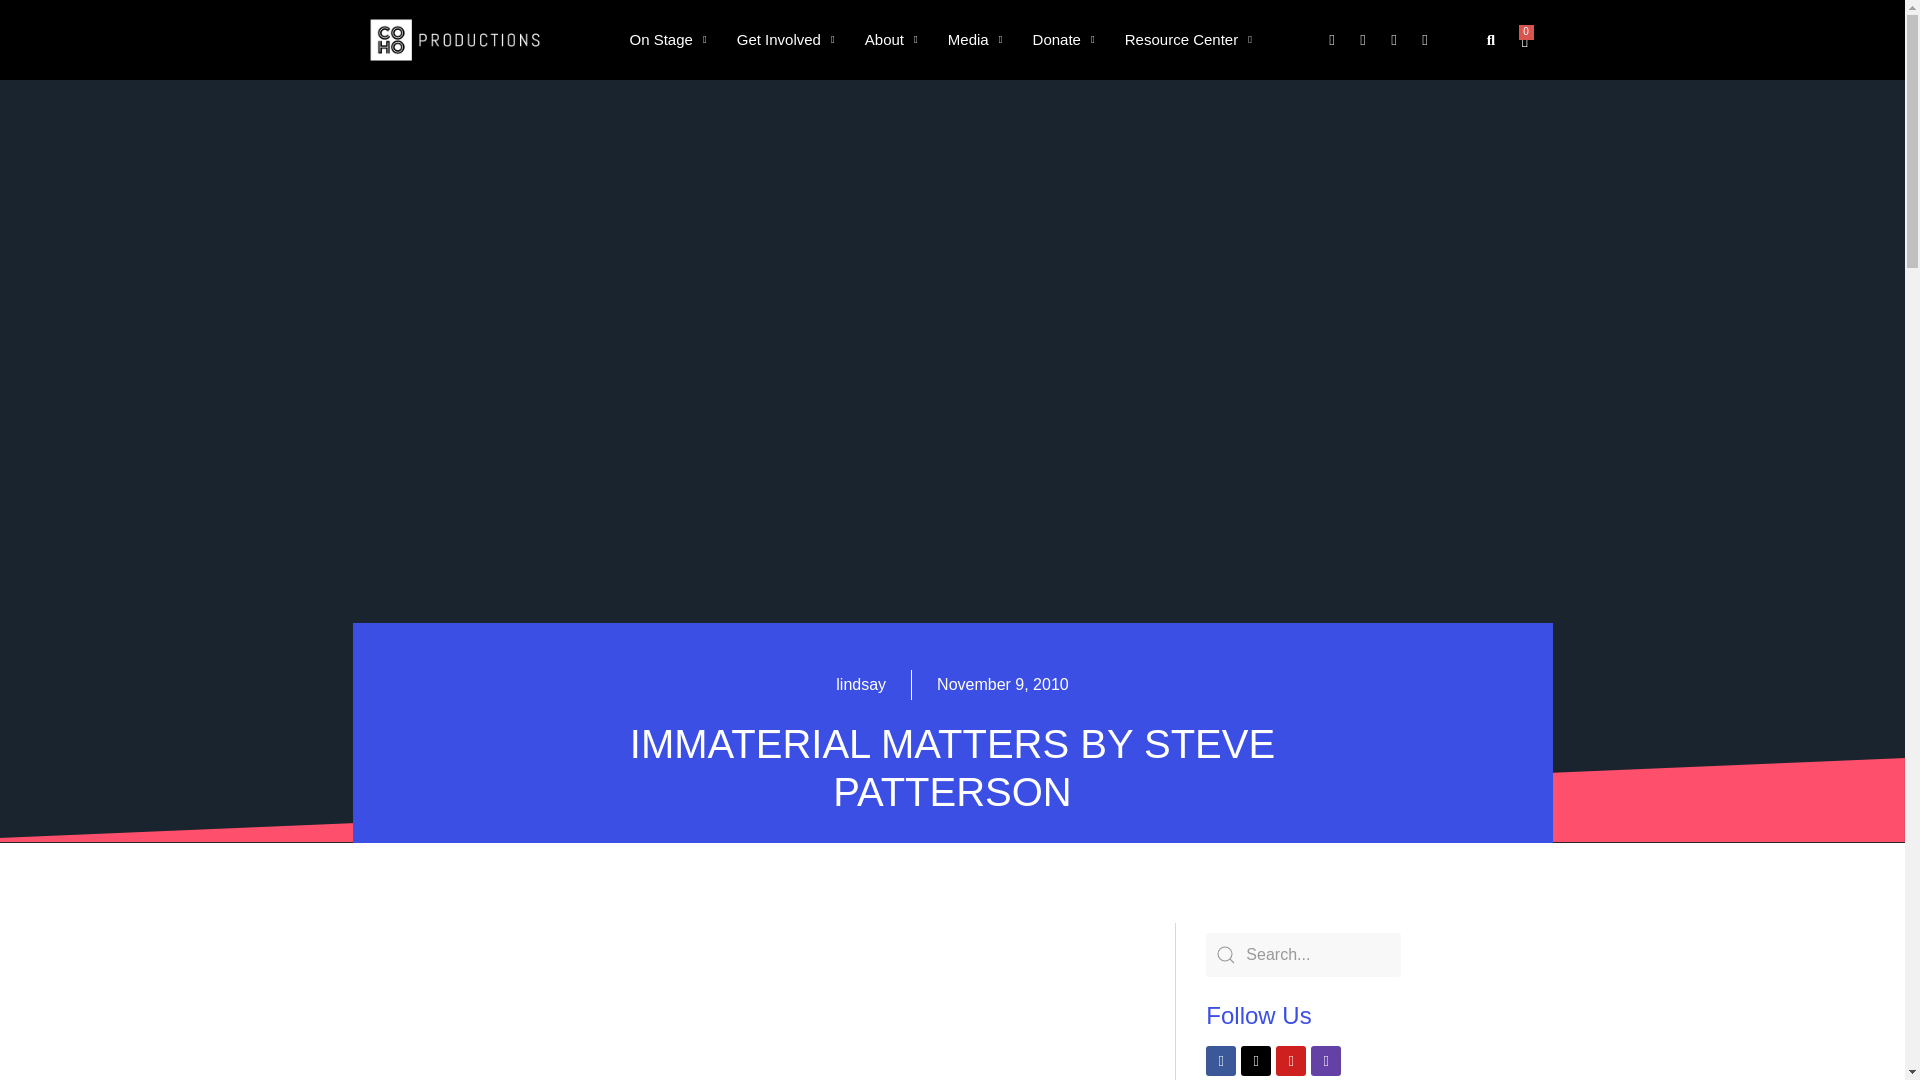  What do you see at coordinates (668, 40) in the screenshot?
I see `On Stage` at bounding box center [668, 40].